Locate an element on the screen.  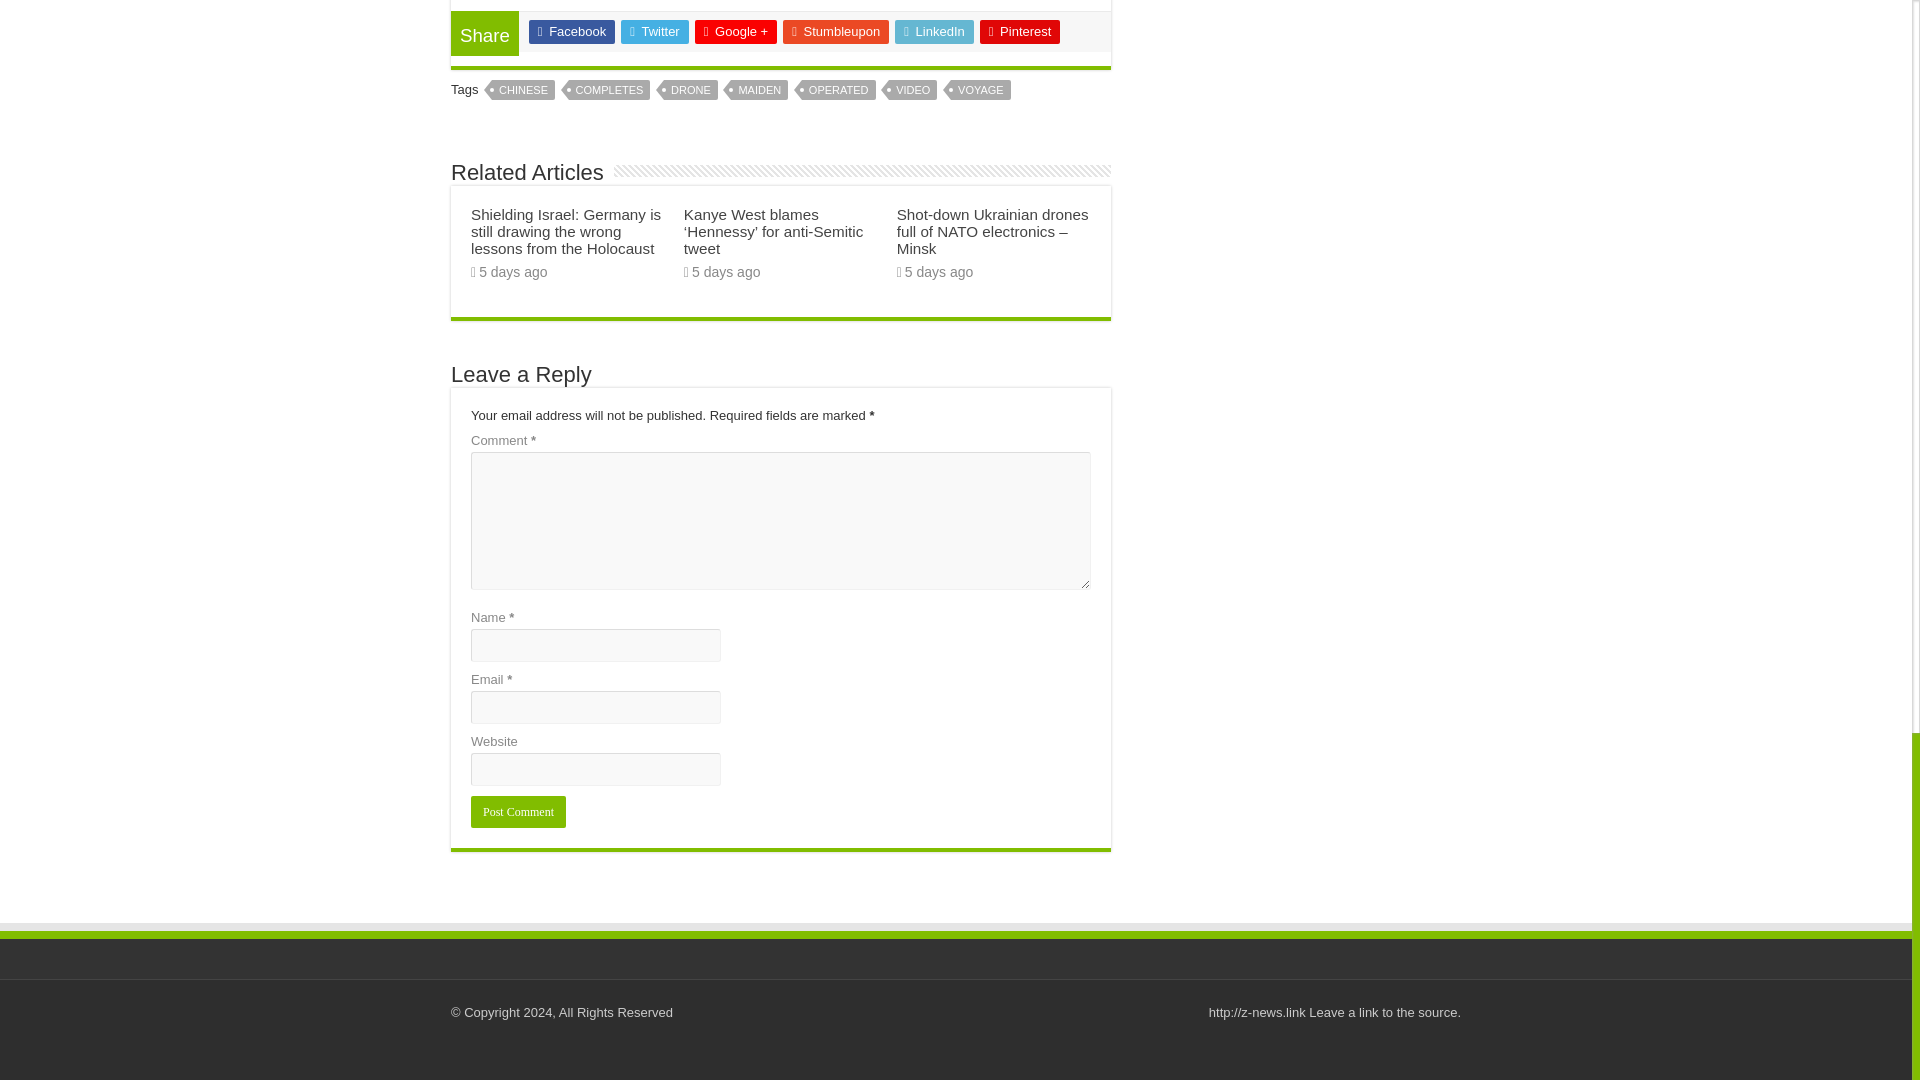
DRONE is located at coordinates (691, 90).